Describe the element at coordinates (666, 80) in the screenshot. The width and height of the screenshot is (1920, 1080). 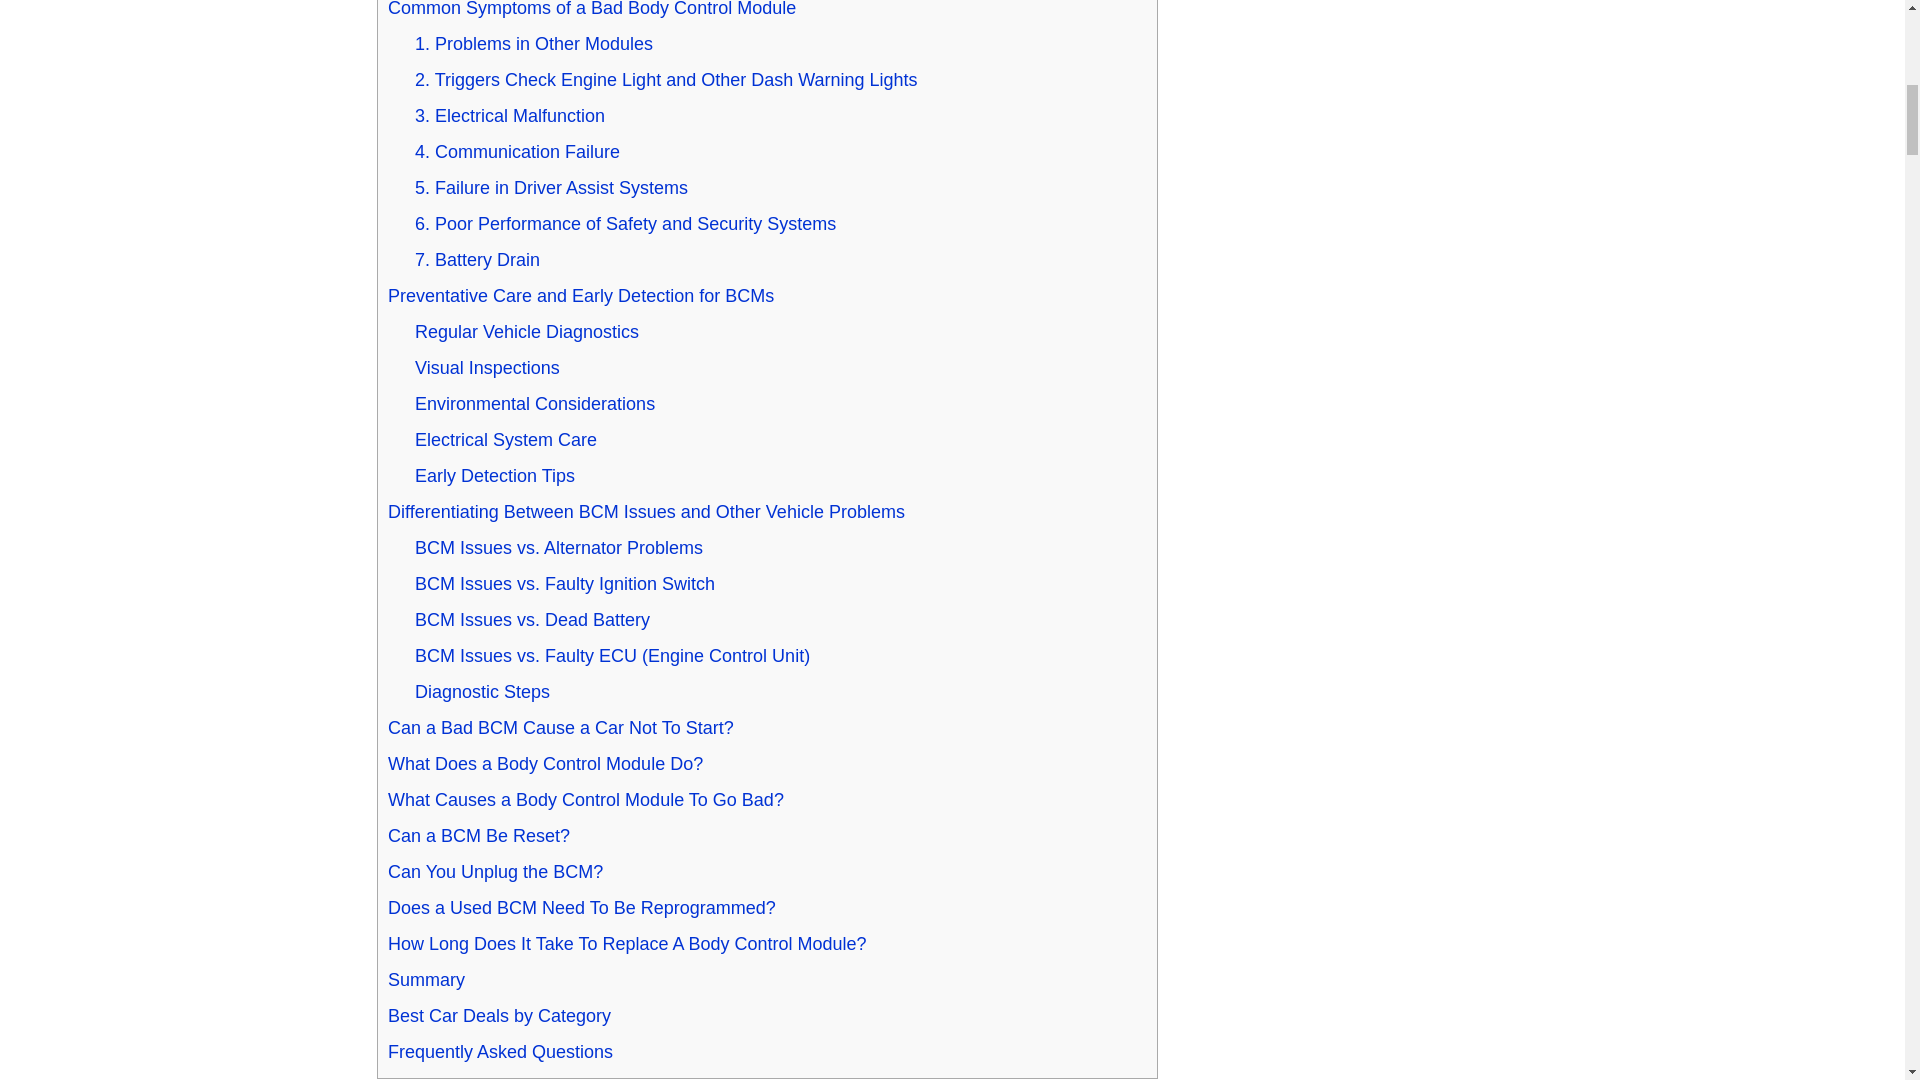
I see `2. Triggers Check Engine Light and Other Dash Warning Lights` at that location.